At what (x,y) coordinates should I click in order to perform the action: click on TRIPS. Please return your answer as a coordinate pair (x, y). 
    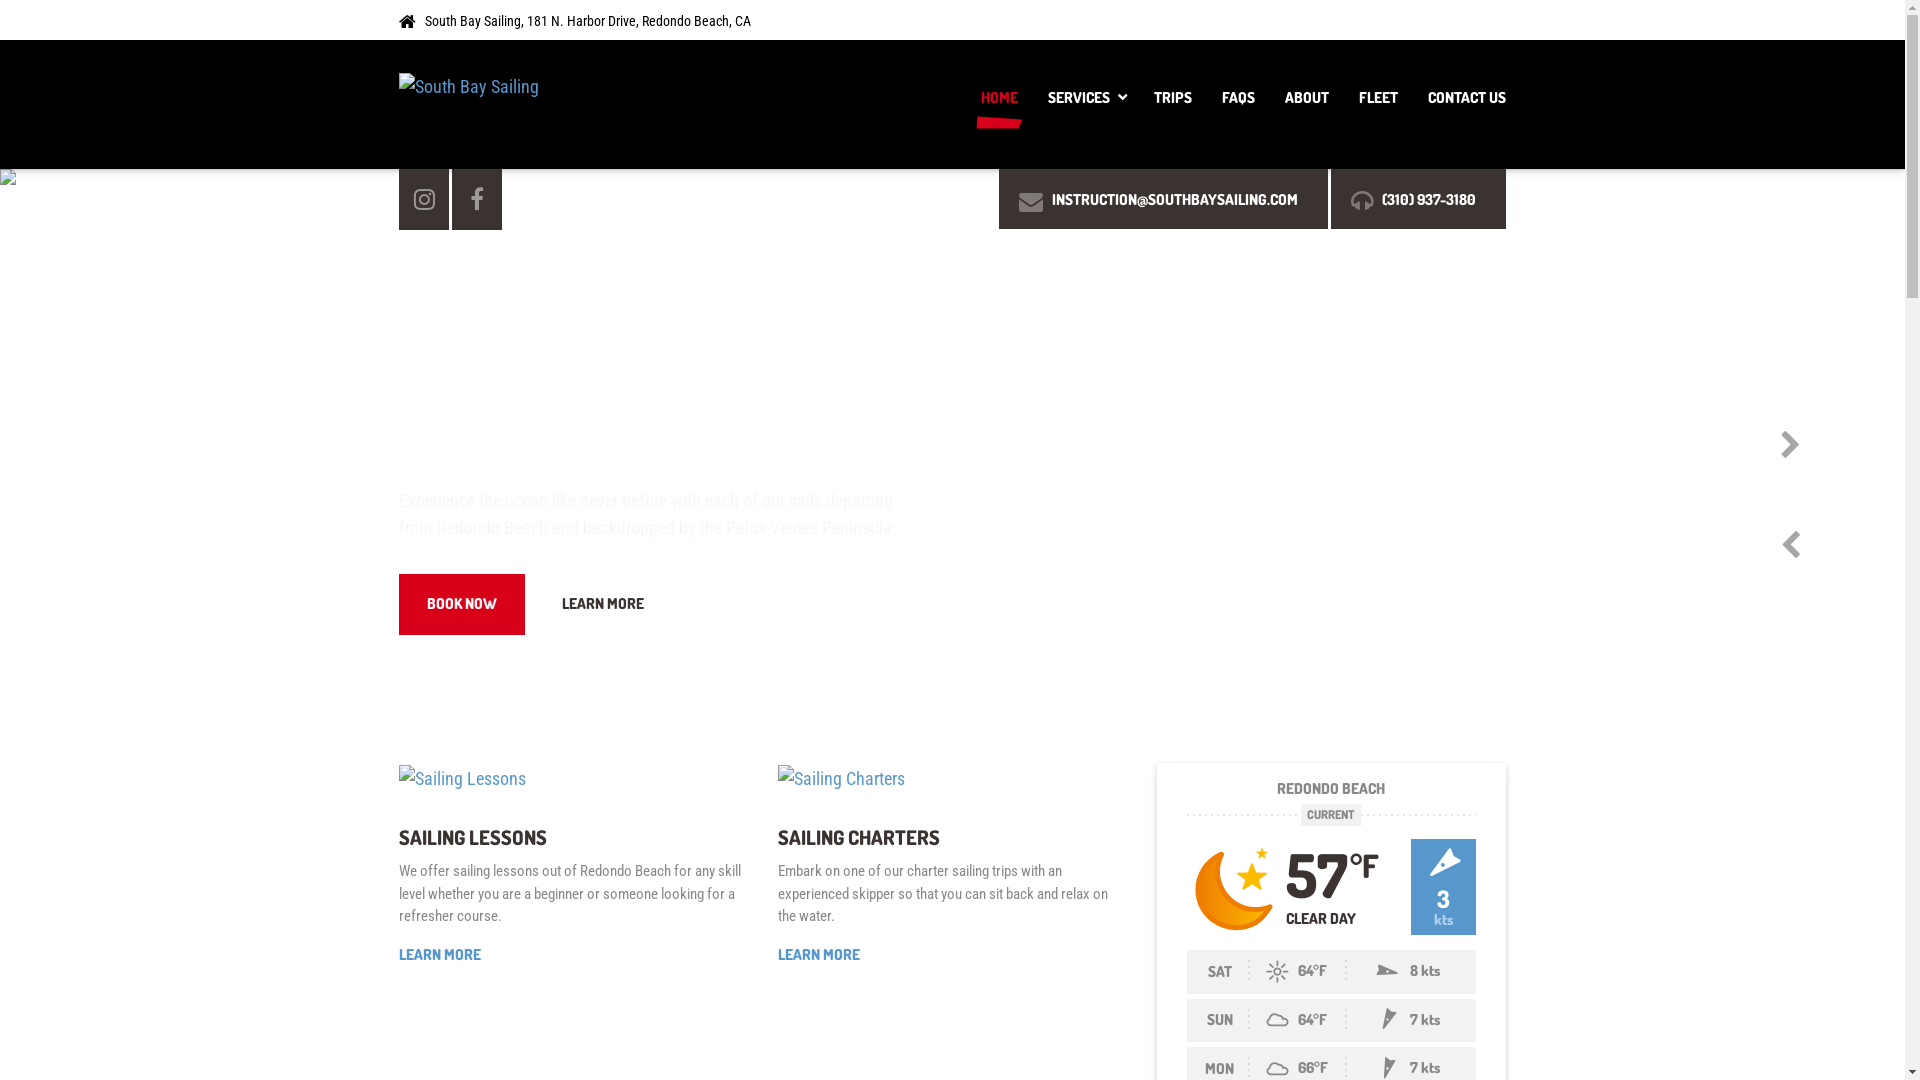
    Looking at the image, I should click on (1173, 104).